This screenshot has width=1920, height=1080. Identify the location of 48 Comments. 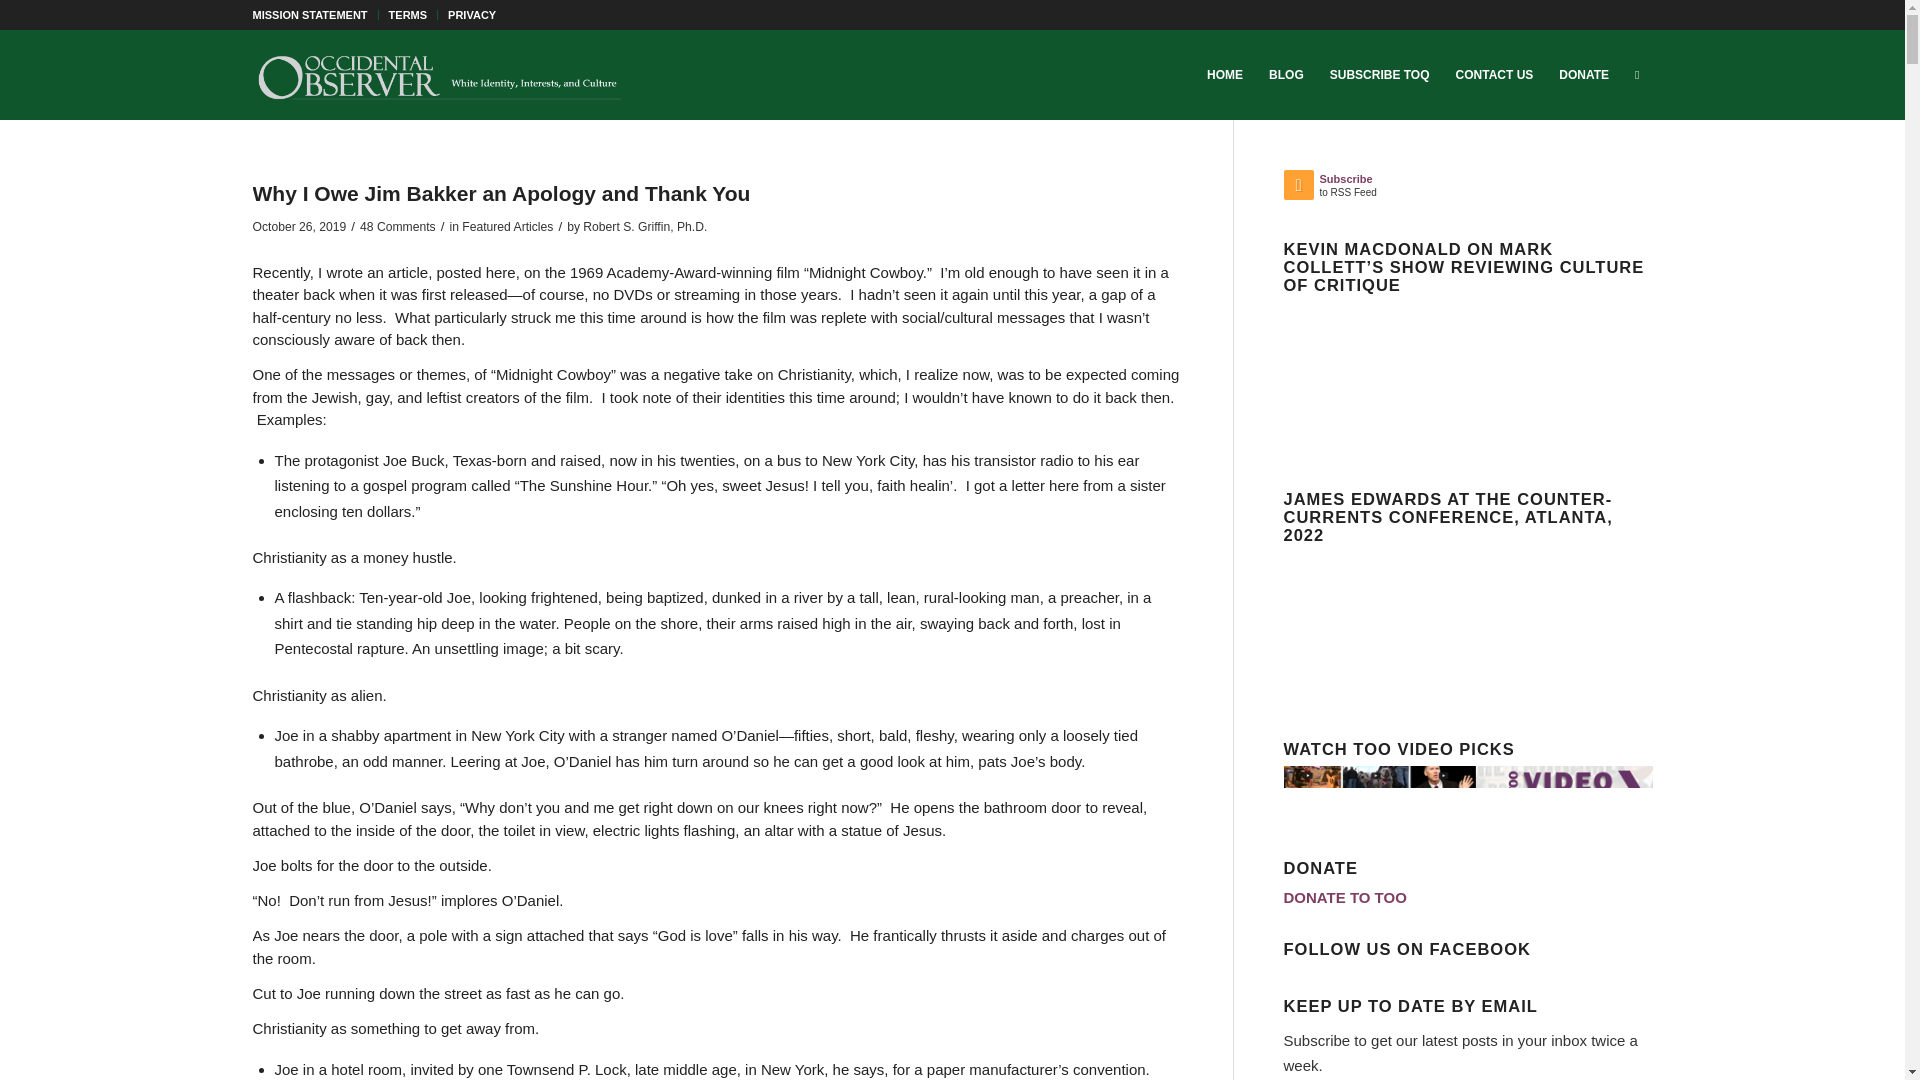
(398, 227).